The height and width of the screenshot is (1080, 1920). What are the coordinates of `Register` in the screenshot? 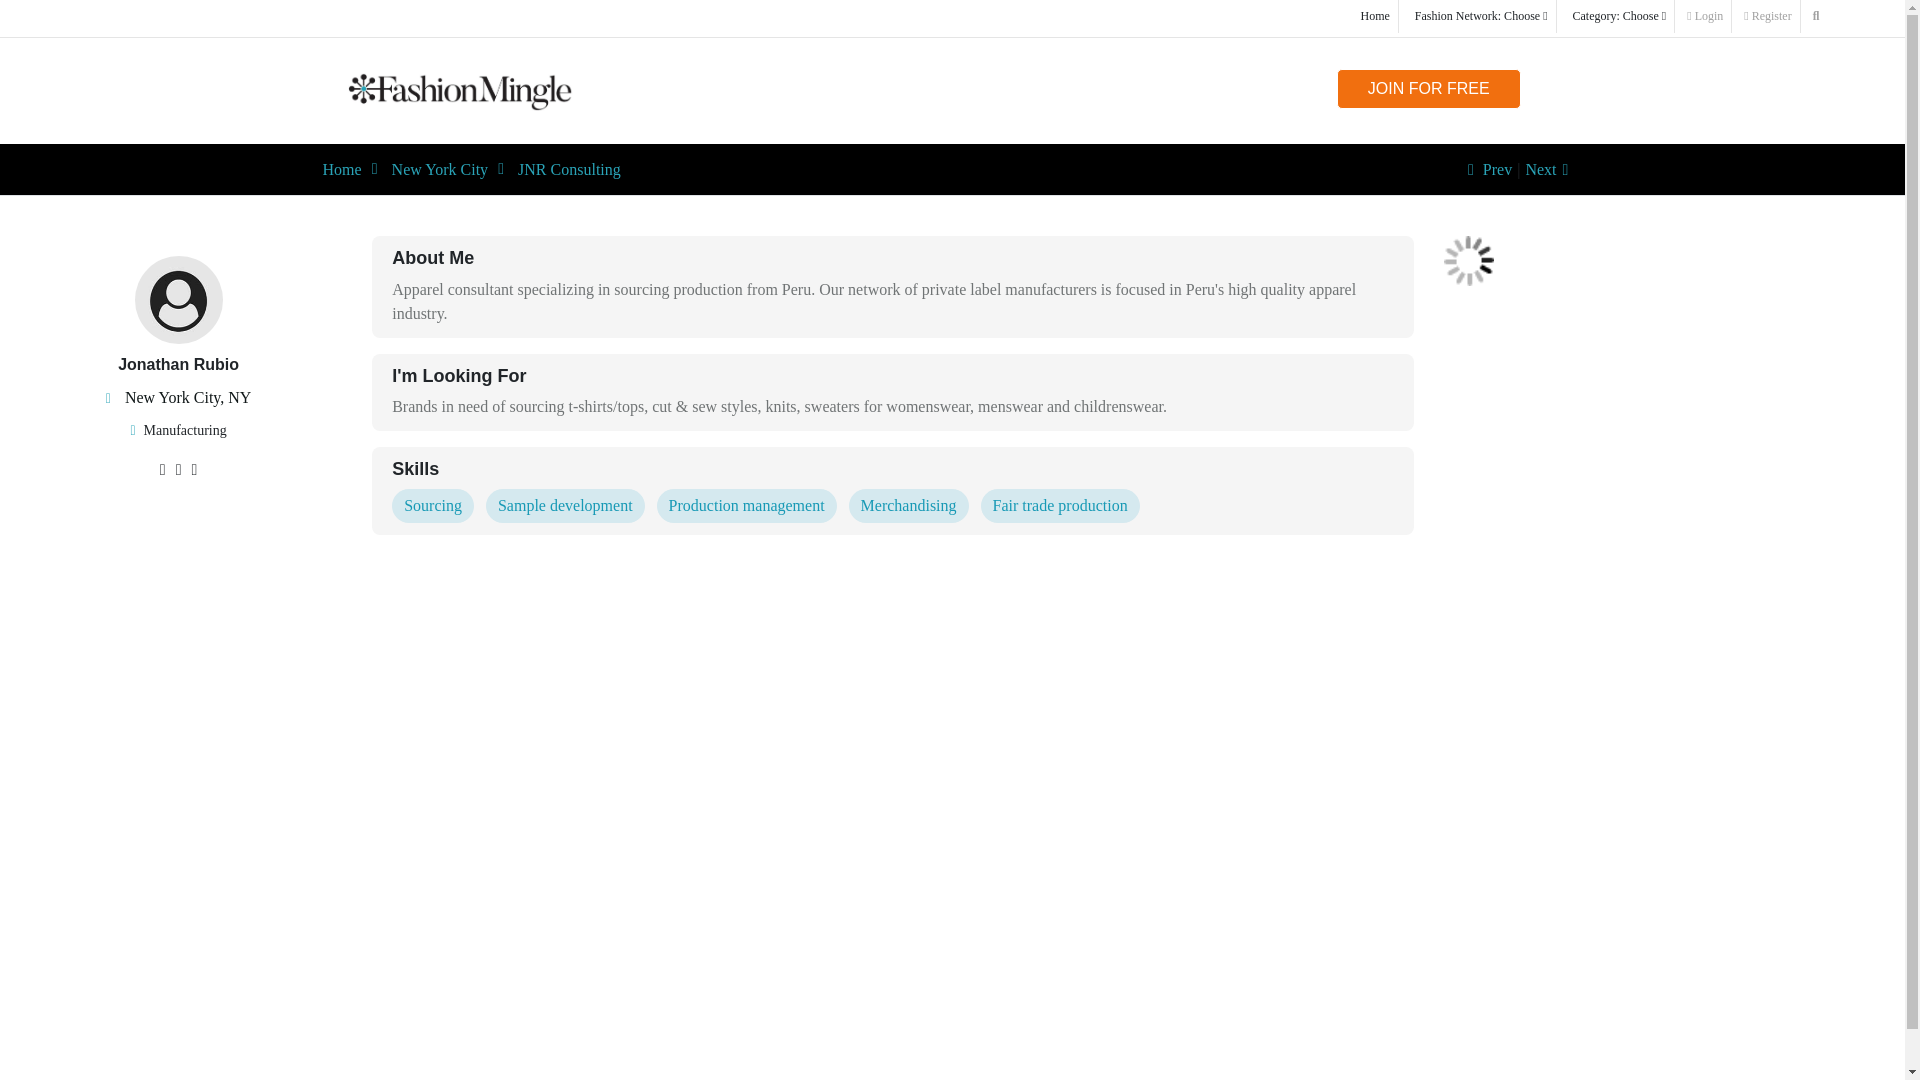 It's located at (1768, 16).